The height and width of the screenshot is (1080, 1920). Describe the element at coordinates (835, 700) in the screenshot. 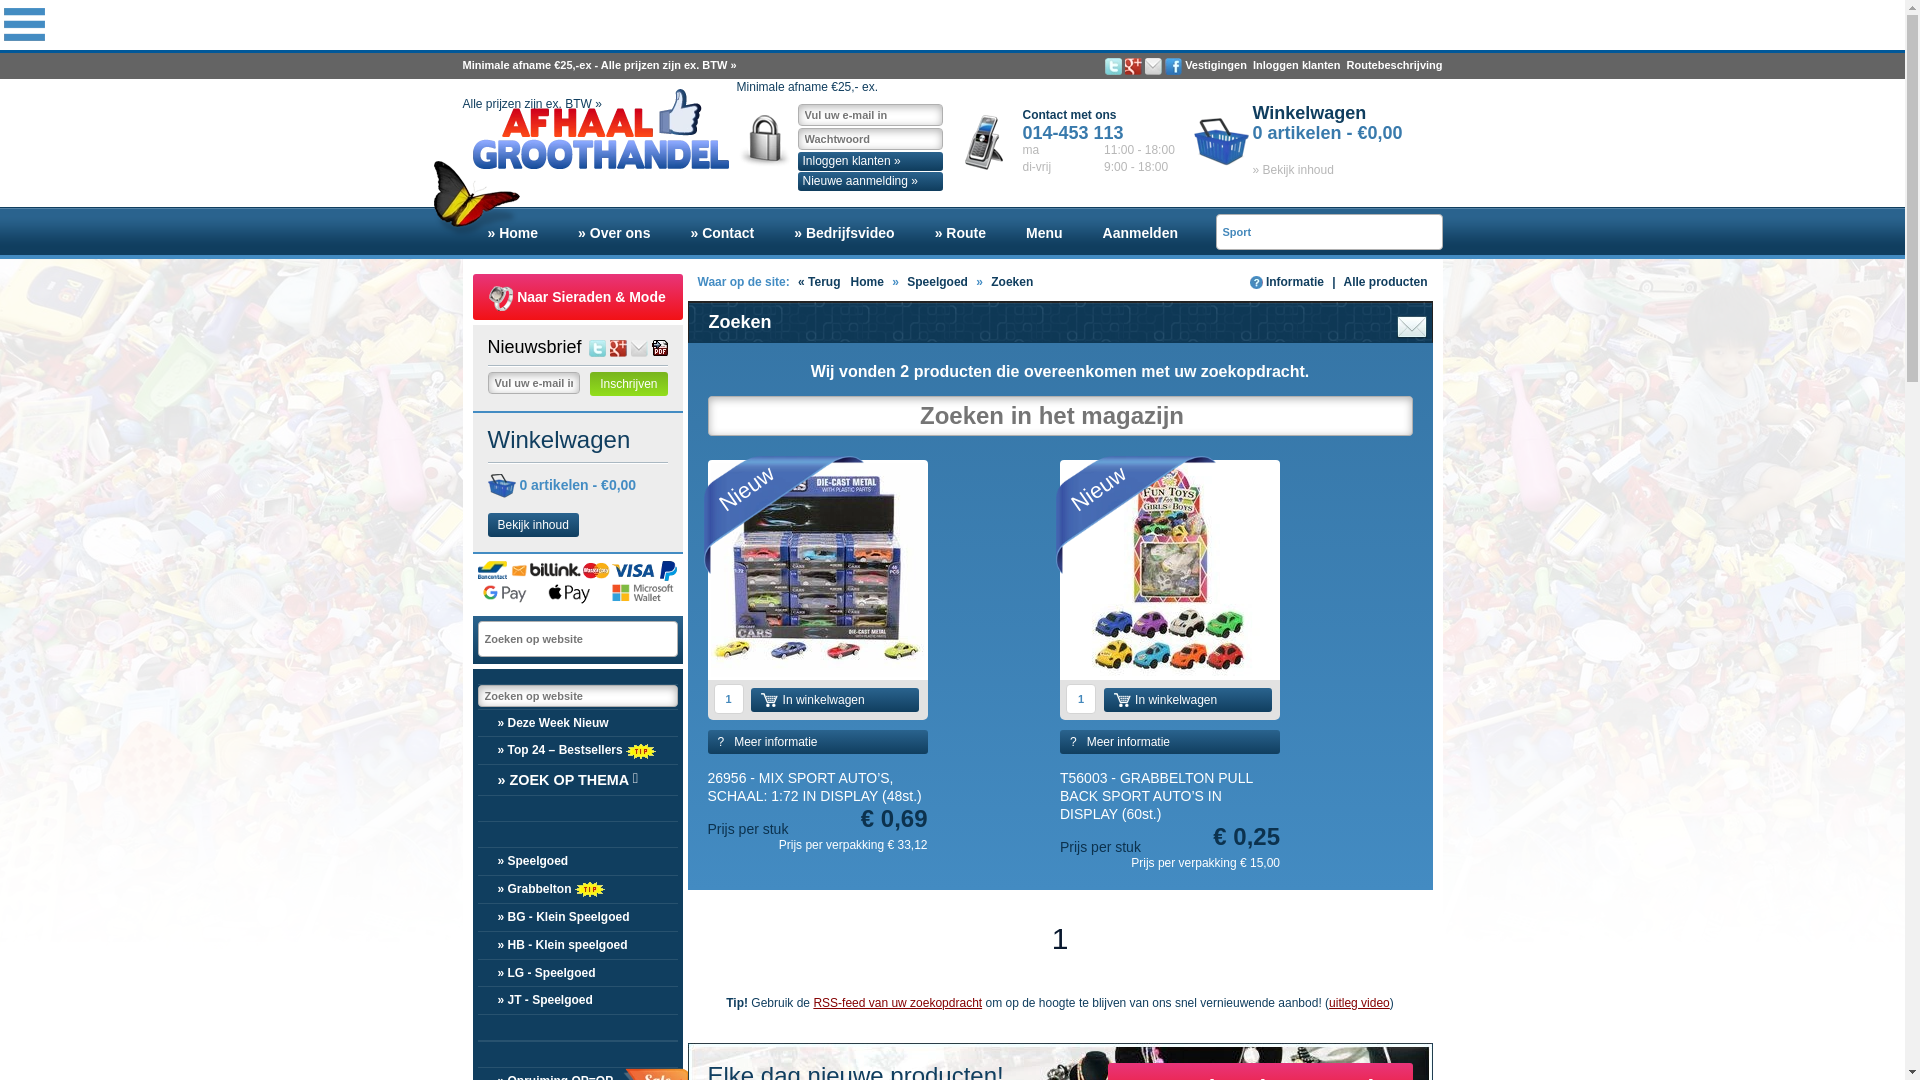

I see `In winkelwagen` at that location.